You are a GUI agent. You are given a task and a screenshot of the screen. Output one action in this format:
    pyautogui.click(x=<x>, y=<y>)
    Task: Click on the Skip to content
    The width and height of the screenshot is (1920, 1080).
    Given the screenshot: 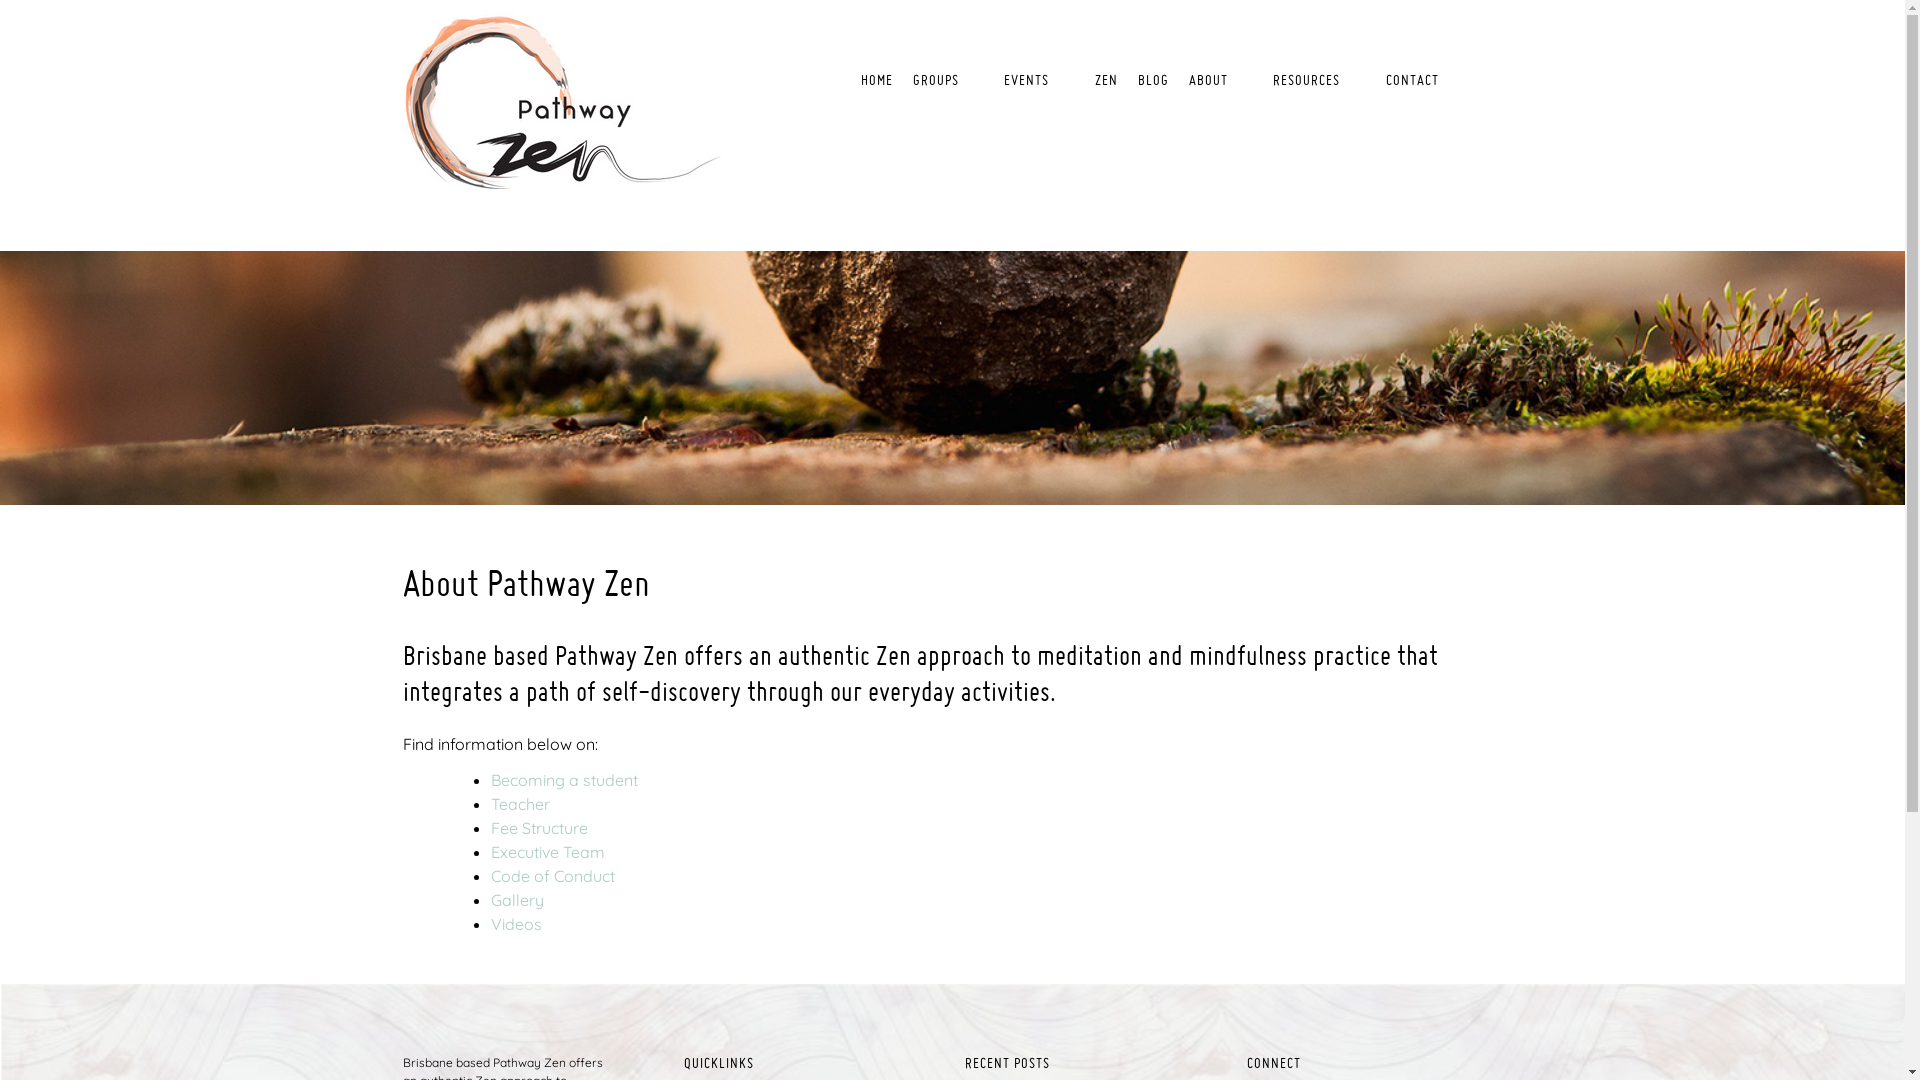 What is the action you would take?
    pyautogui.click(x=0, y=0)
    